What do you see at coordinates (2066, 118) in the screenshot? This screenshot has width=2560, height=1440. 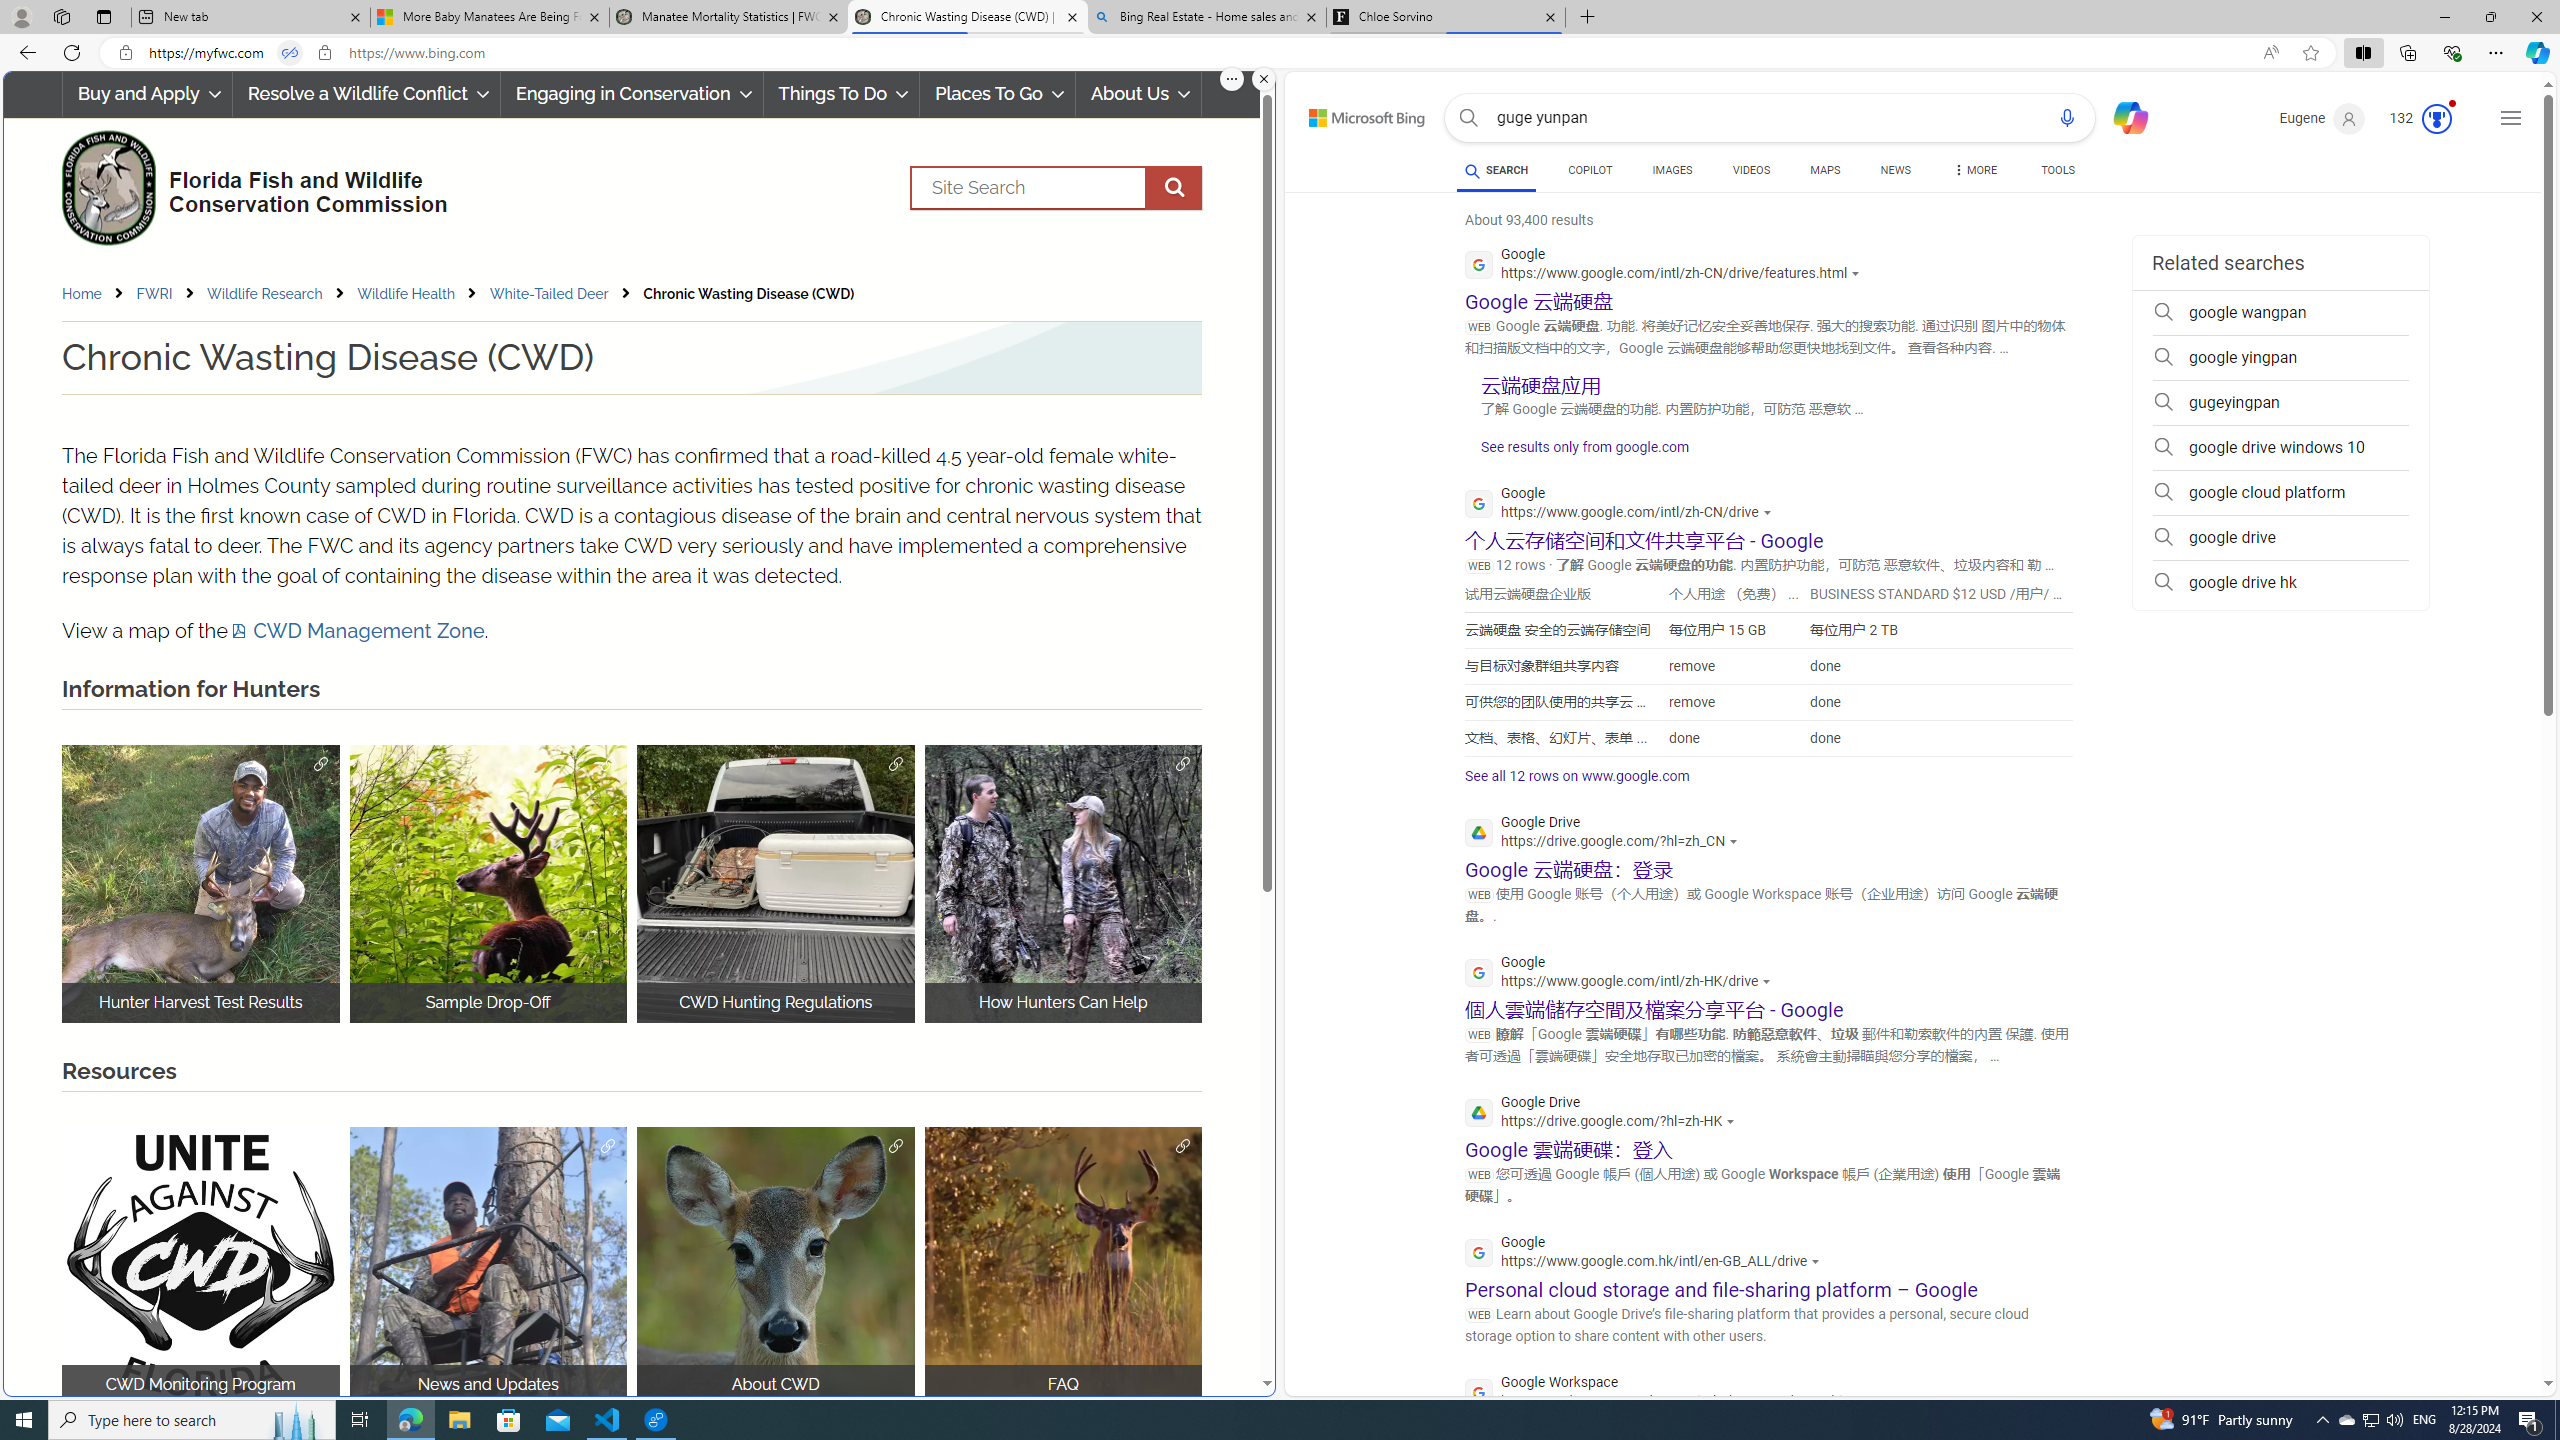 I see `Search using voice` at bounding box center [2066, 118].